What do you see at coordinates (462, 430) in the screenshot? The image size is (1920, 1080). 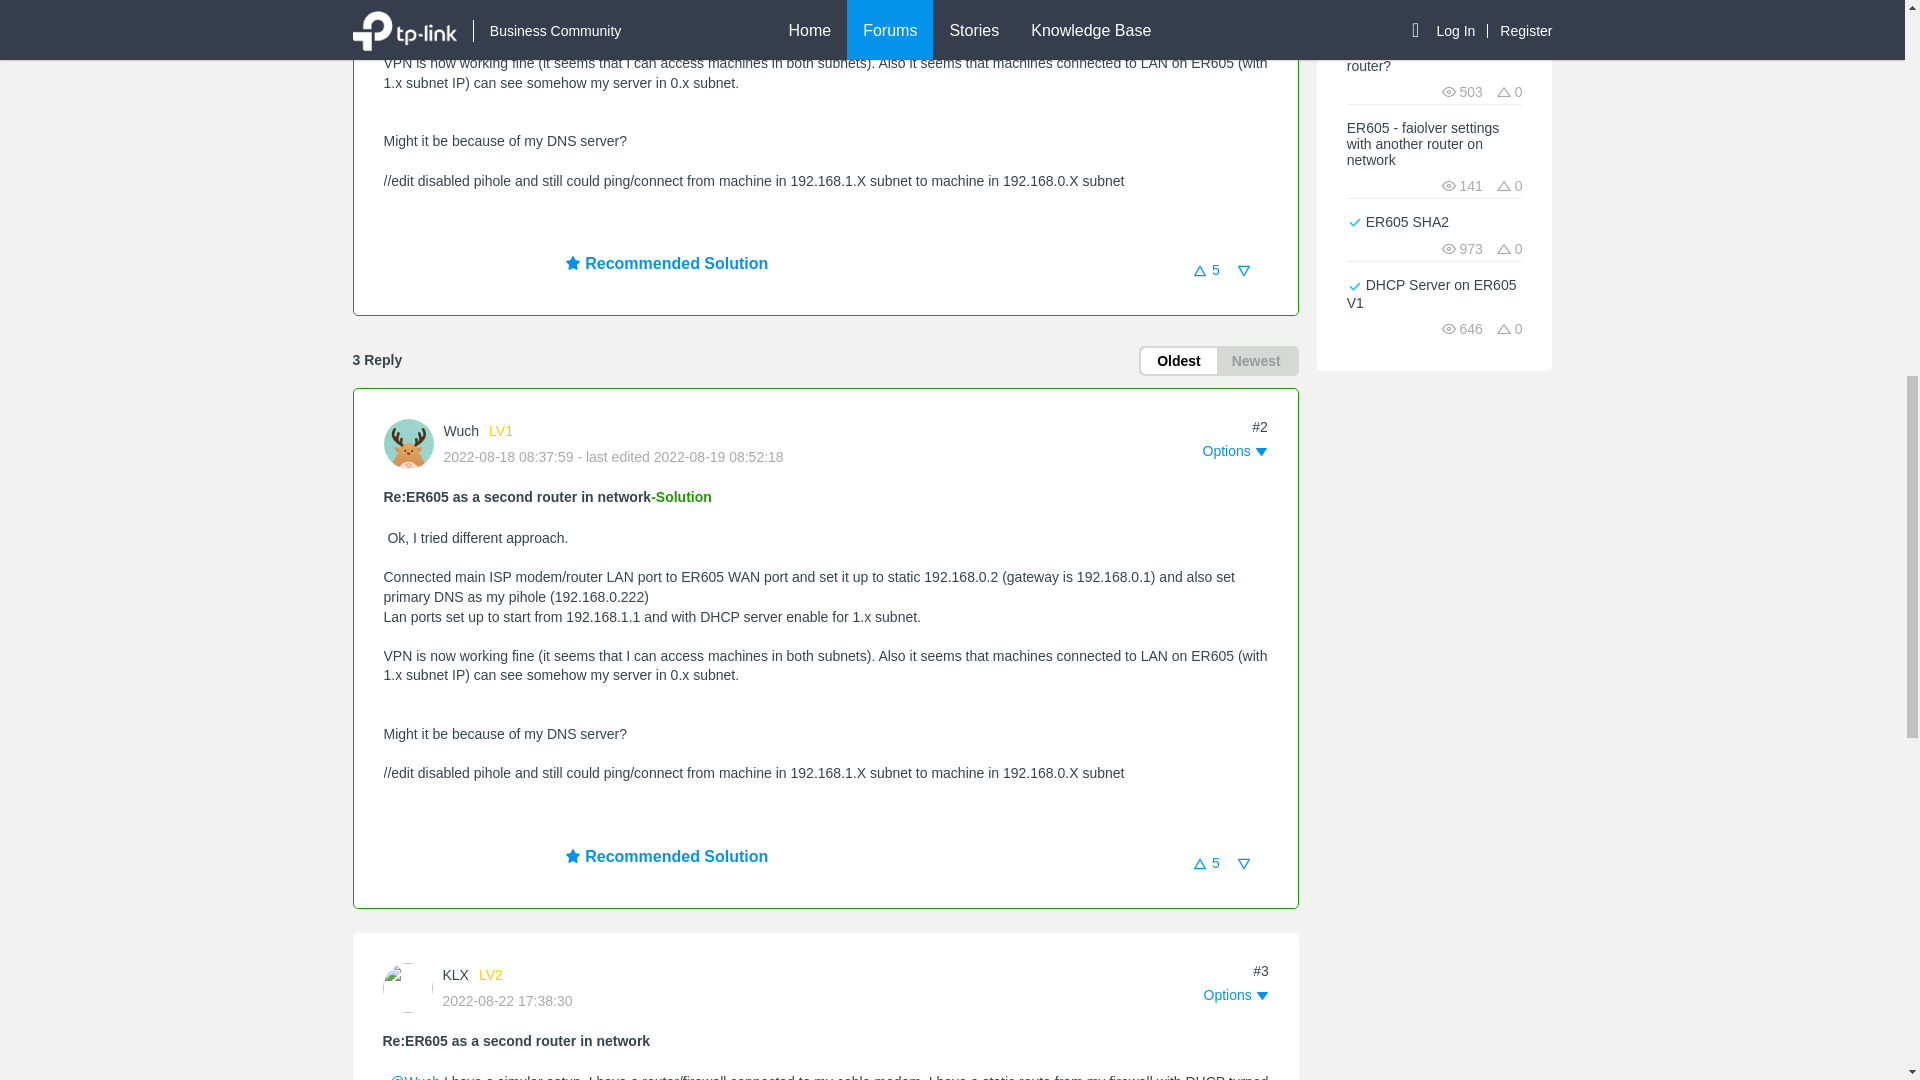 I see `Wuch` at bounding box center [462, 430].